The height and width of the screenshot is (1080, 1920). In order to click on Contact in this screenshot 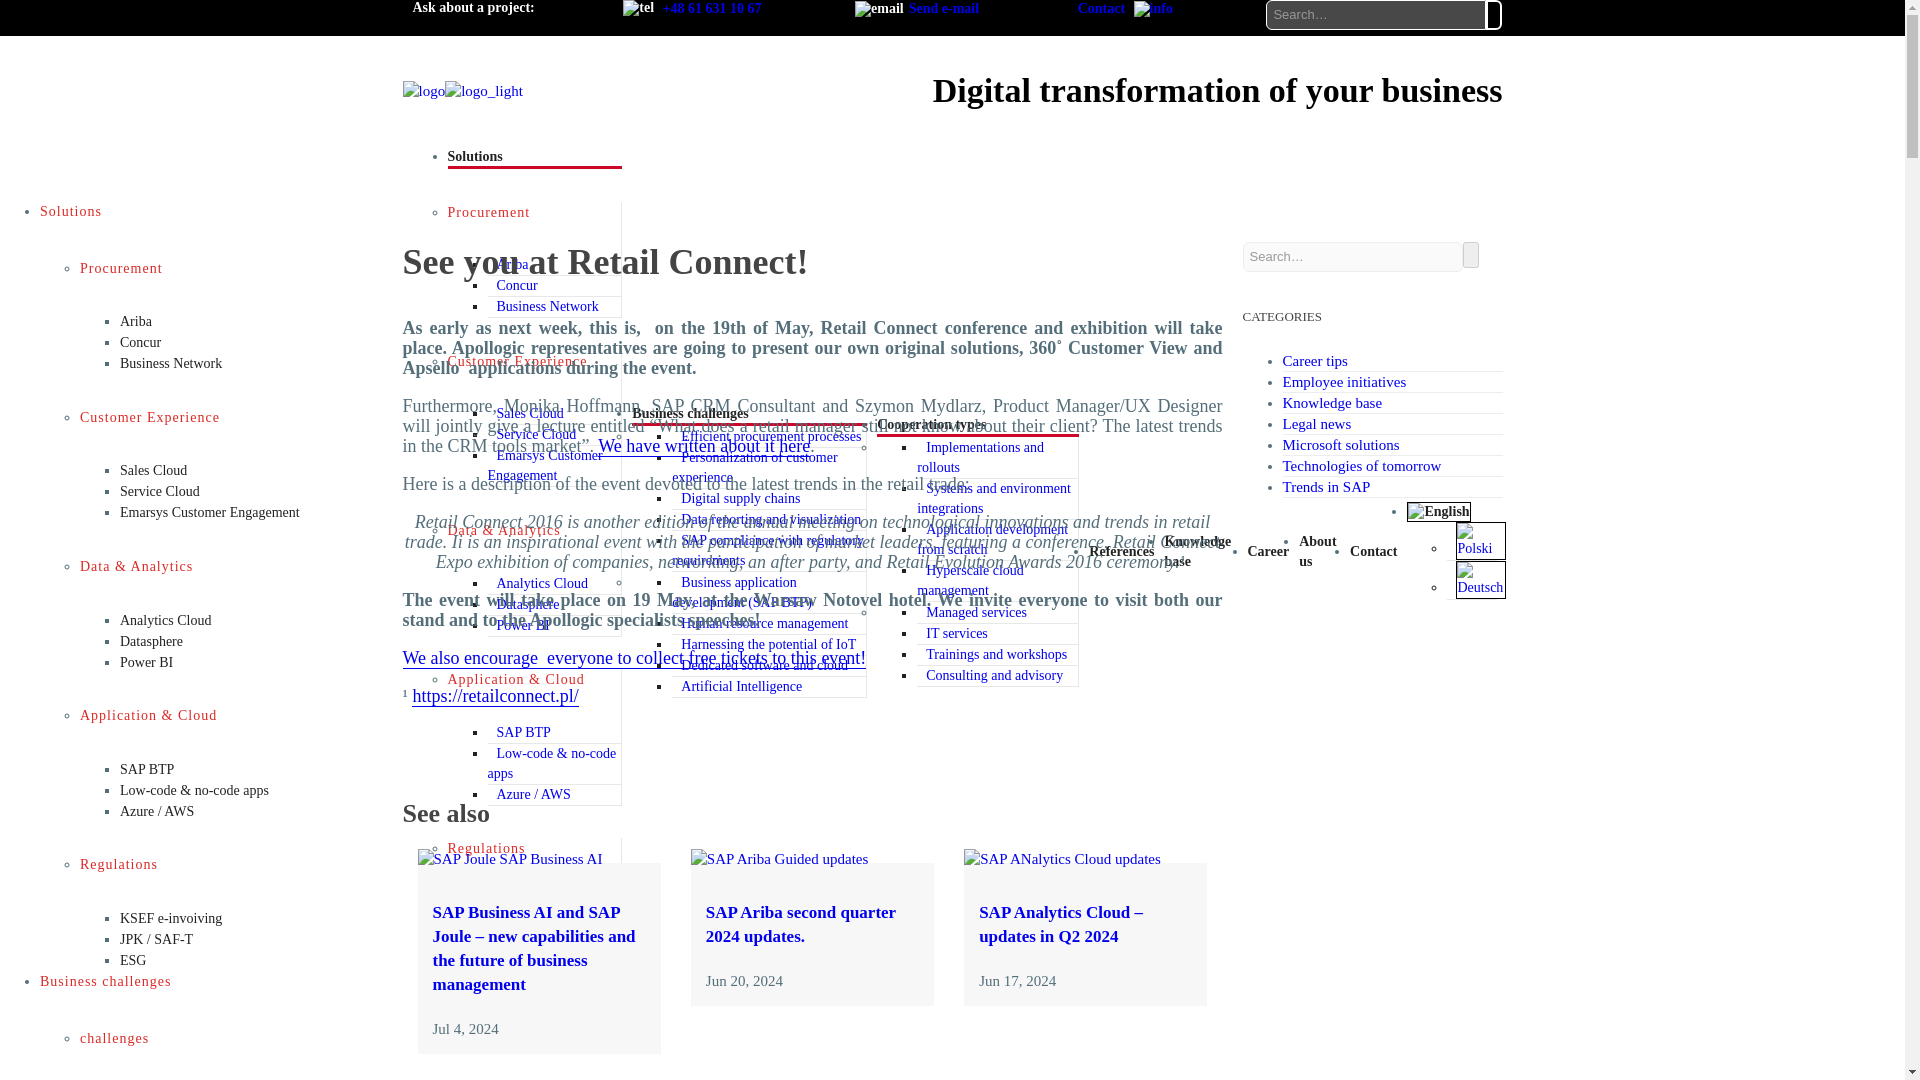, I will do `click(1126, 8)`.